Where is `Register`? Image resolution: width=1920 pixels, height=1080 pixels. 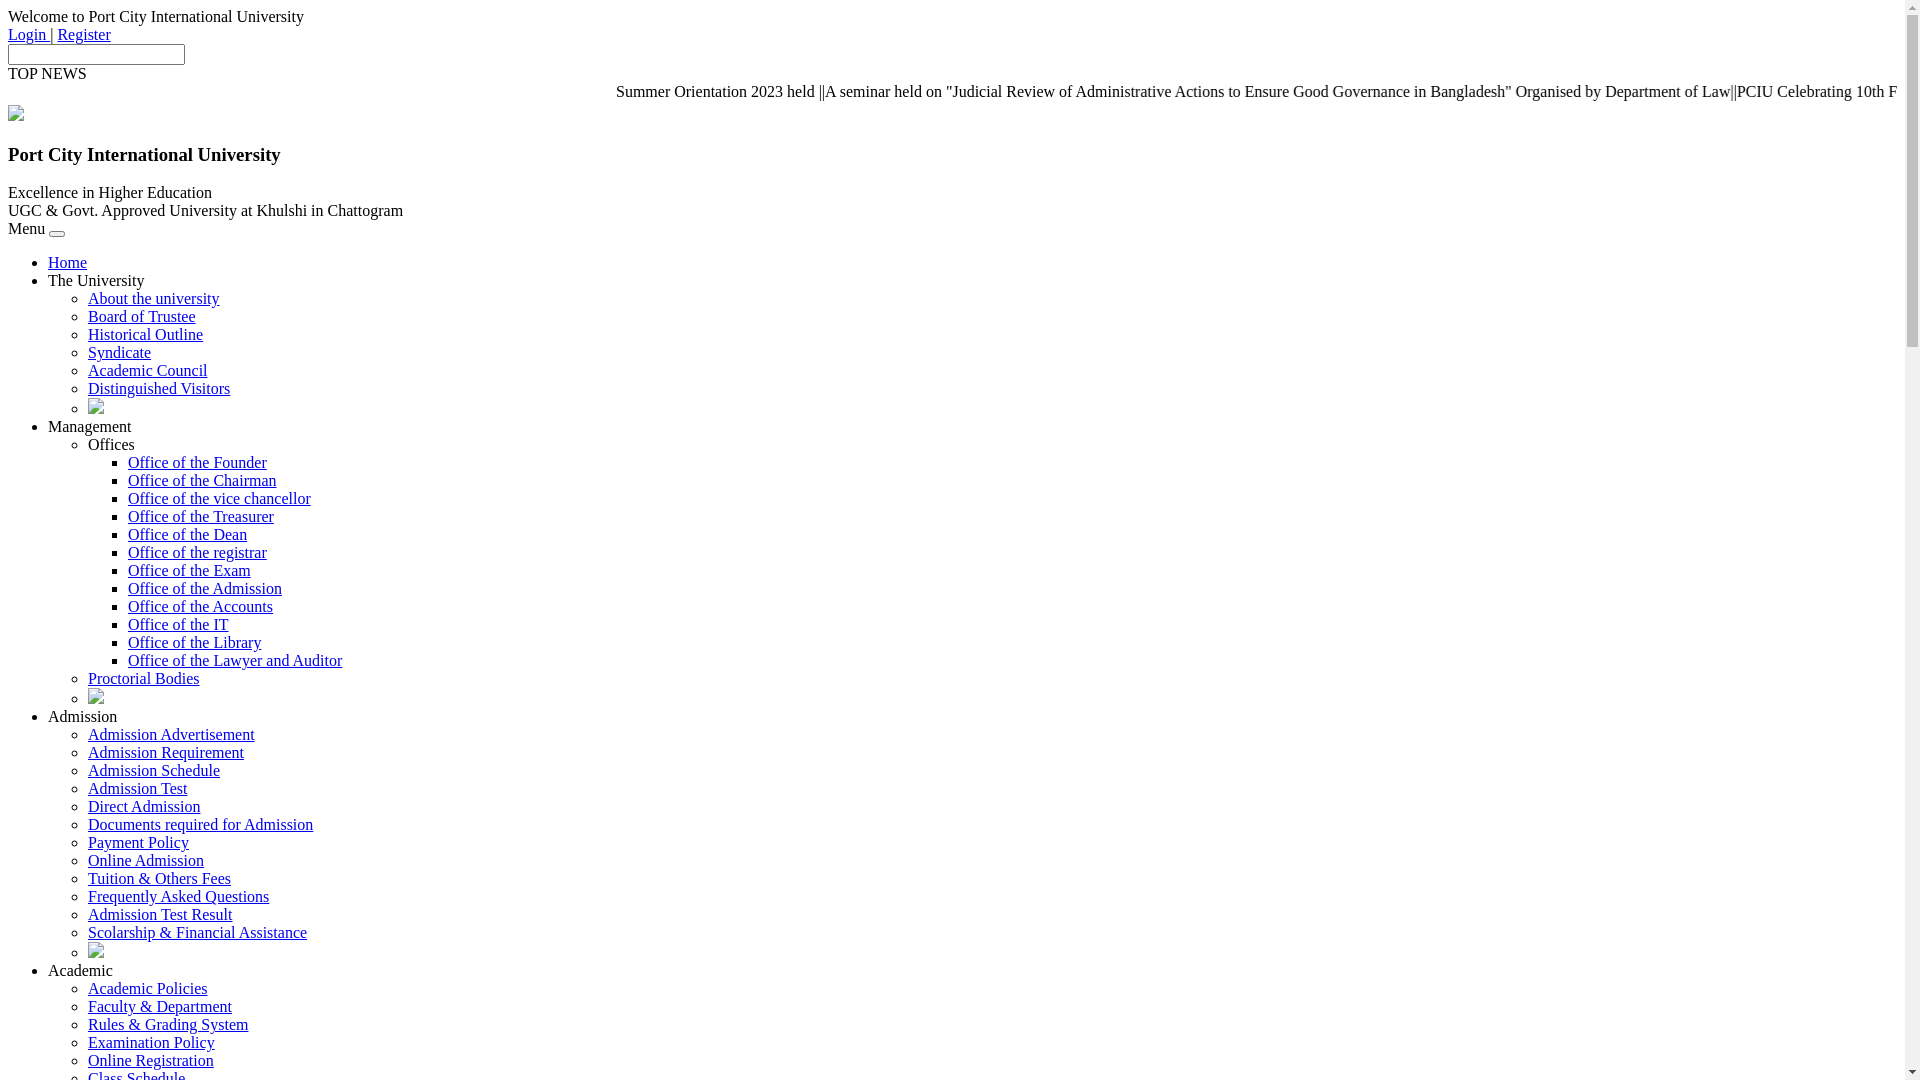
Register is located at coordinates (84, 34).